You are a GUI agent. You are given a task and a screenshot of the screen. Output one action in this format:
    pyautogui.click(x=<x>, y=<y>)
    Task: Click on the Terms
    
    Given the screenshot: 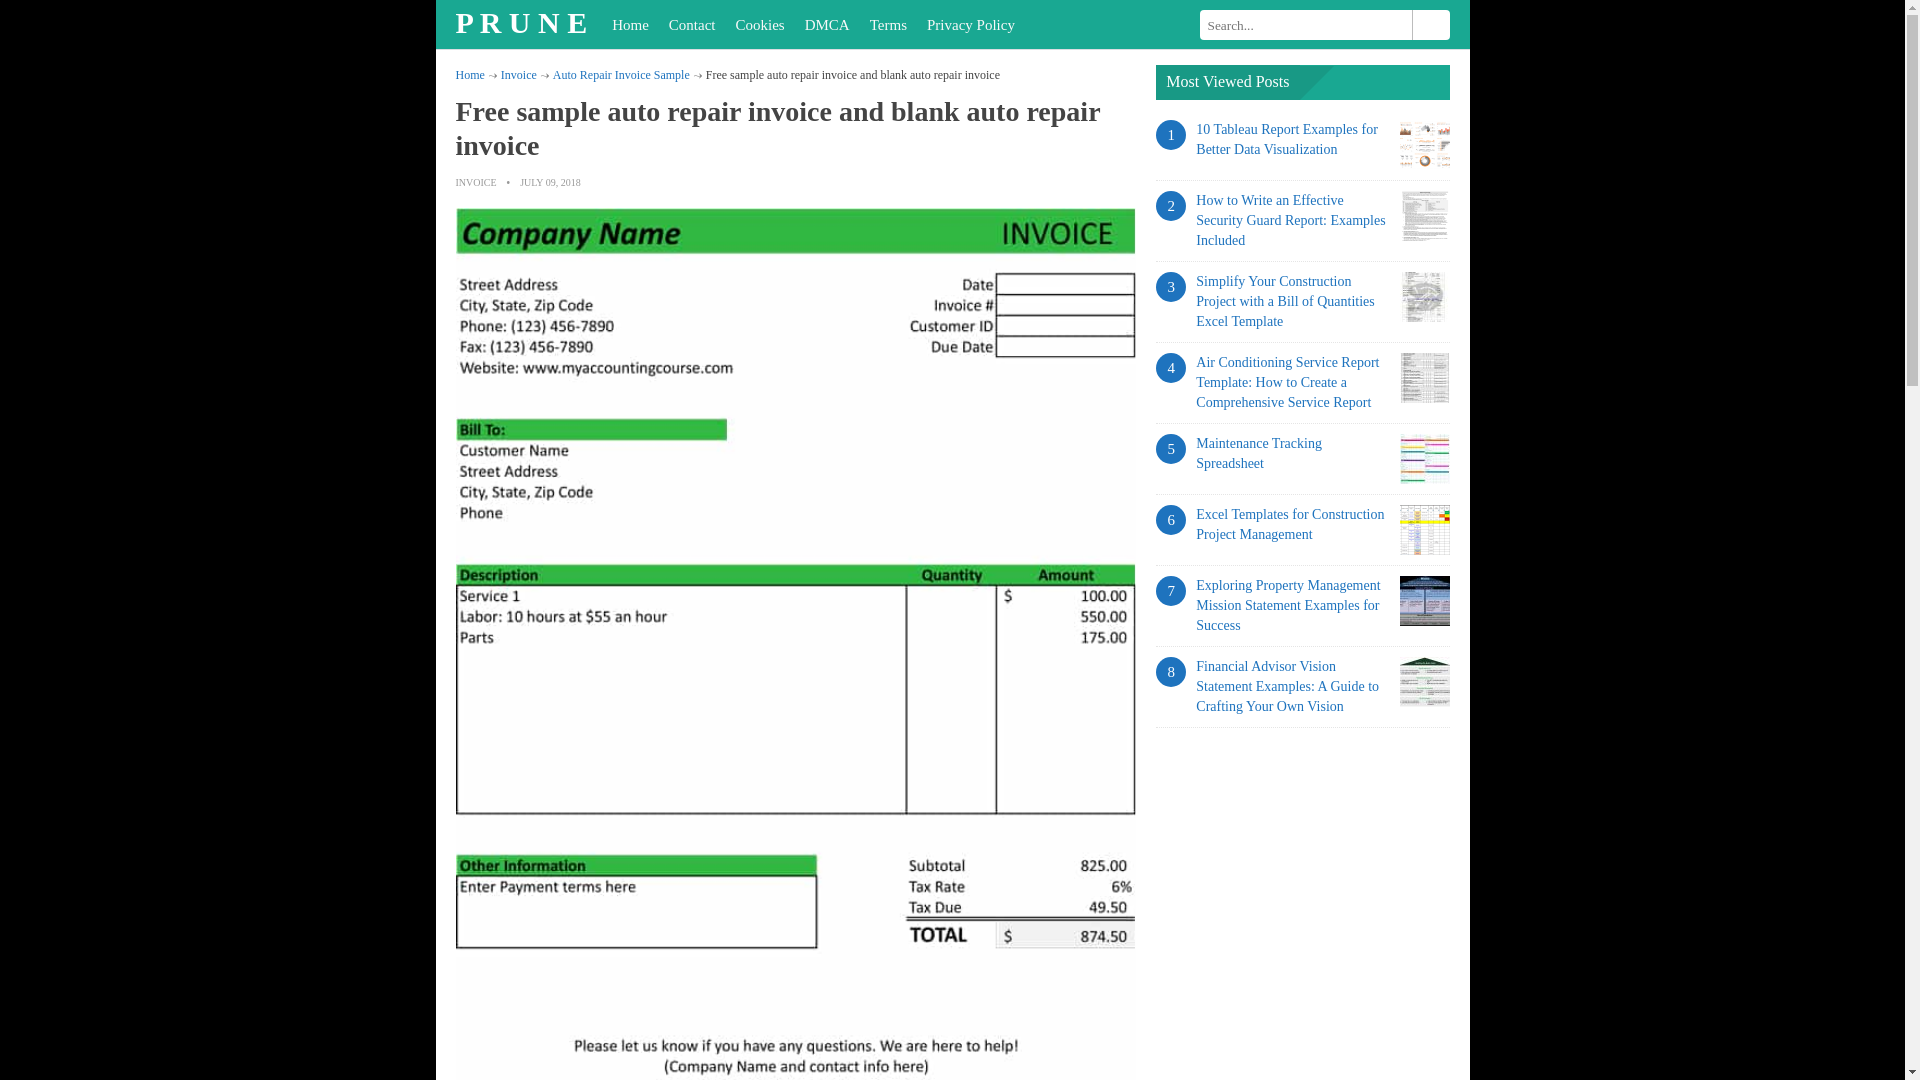 What is the action you would take?
    pyautogui.click(x=888, y=24)
    